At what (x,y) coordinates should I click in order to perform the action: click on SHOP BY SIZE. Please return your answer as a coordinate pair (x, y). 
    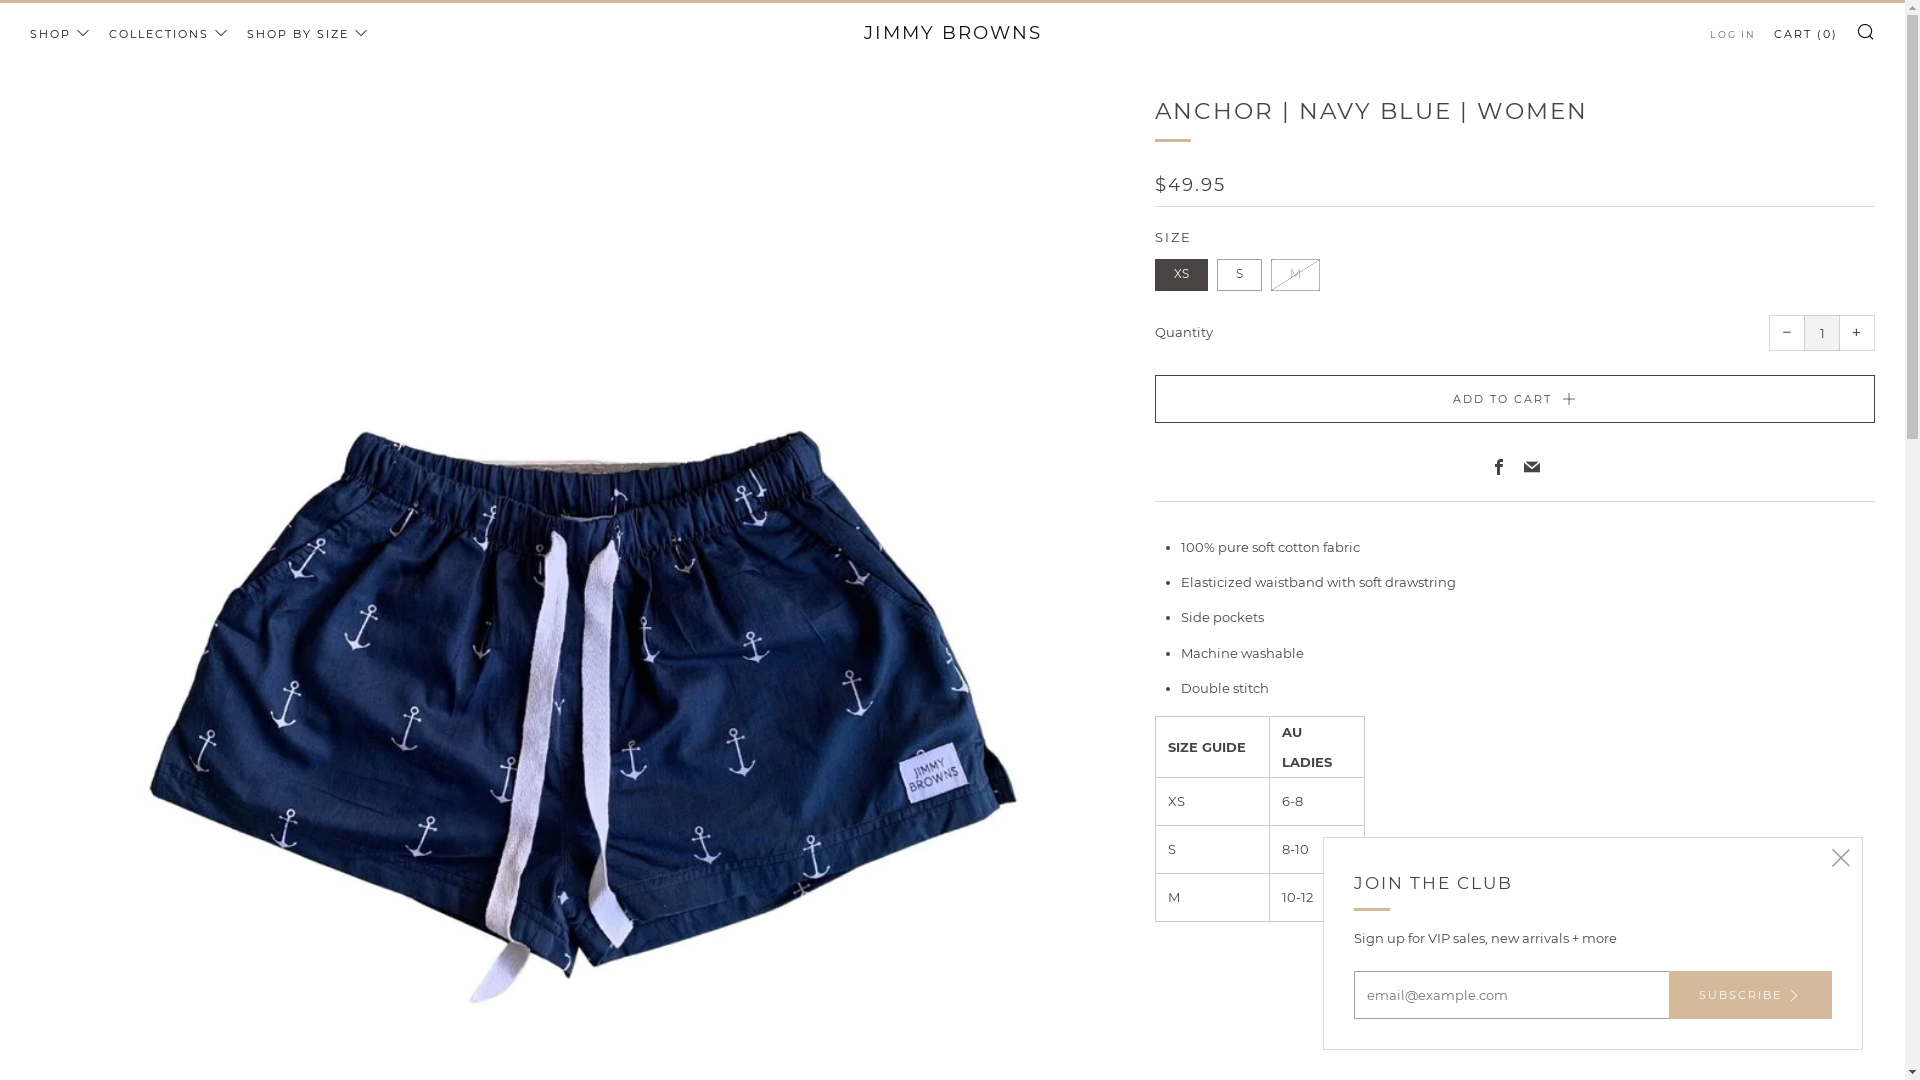
    Looking at the image, I should click on (308, 34).